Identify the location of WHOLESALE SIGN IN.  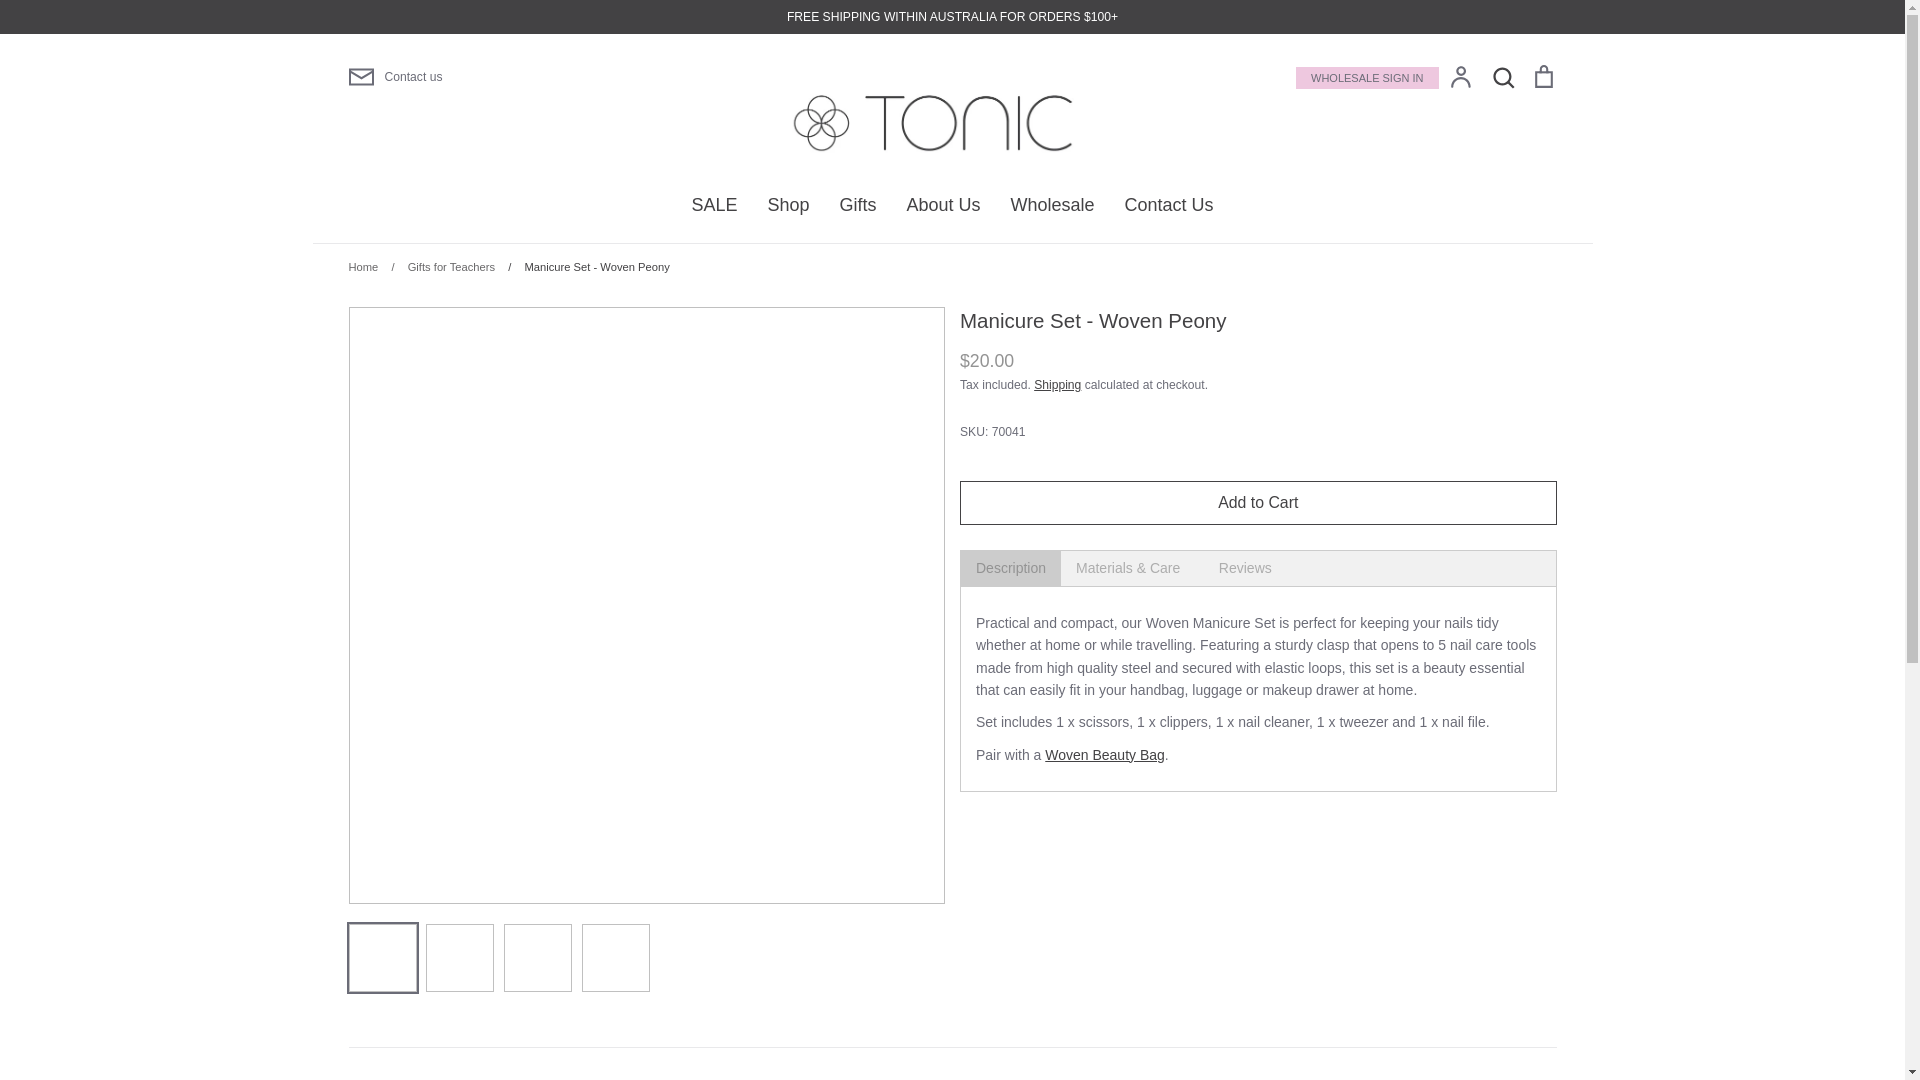
(1367, 77).